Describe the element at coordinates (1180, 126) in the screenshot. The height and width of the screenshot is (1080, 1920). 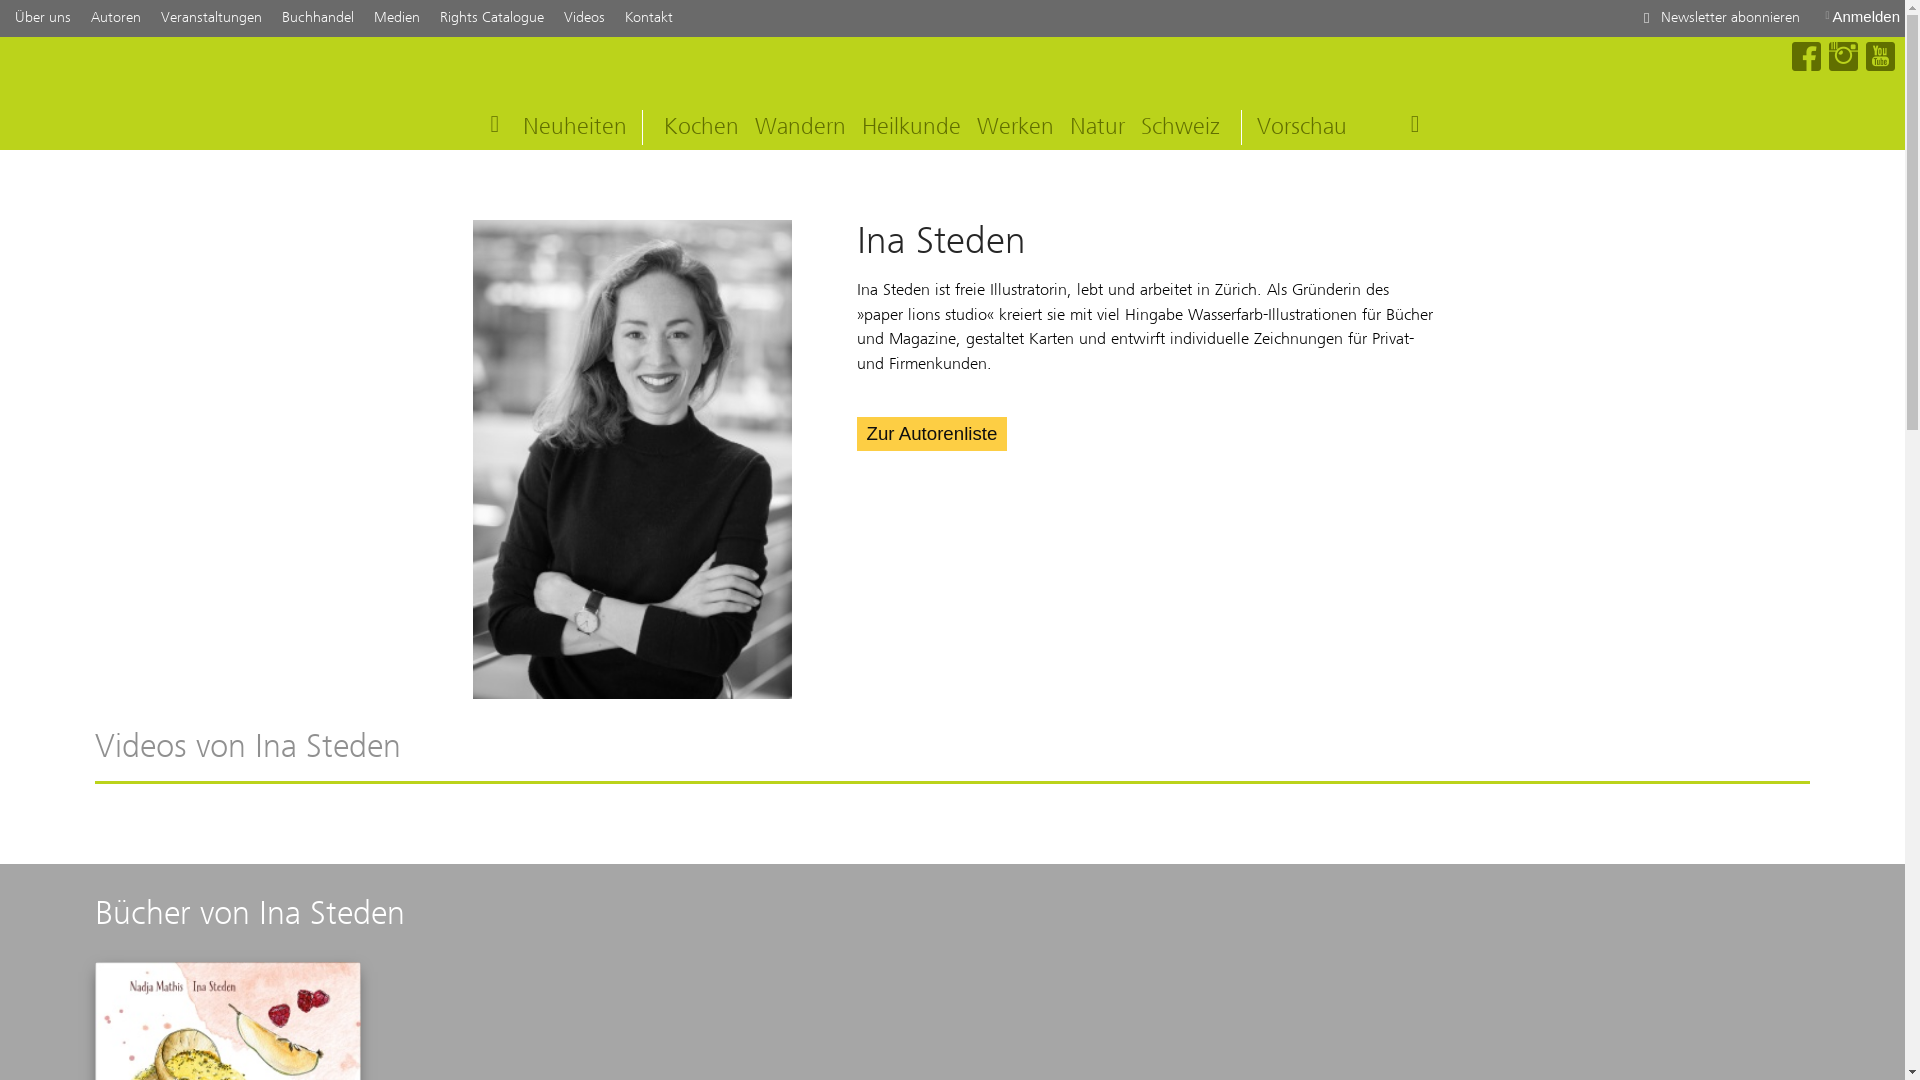
I see `Schweiz` at that location.